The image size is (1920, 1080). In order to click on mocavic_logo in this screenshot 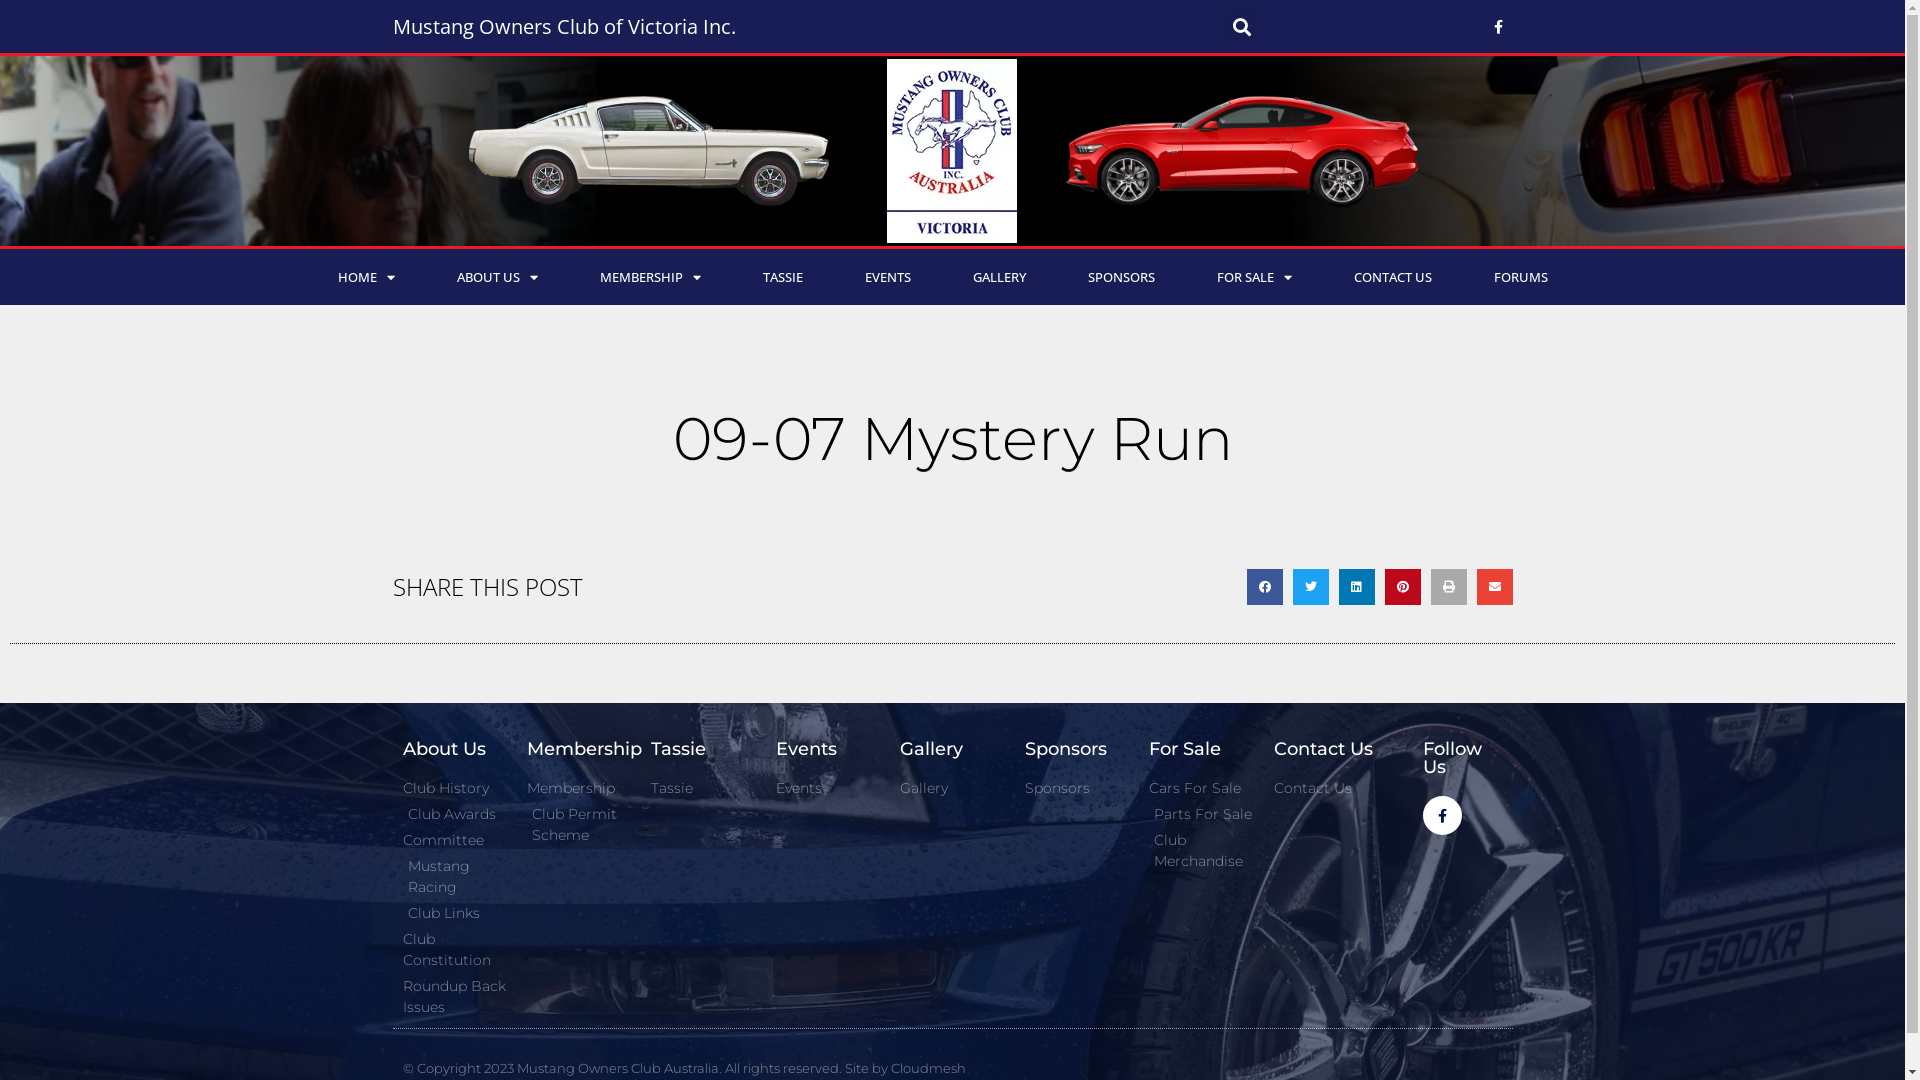, I will do `click(952, 151)`.